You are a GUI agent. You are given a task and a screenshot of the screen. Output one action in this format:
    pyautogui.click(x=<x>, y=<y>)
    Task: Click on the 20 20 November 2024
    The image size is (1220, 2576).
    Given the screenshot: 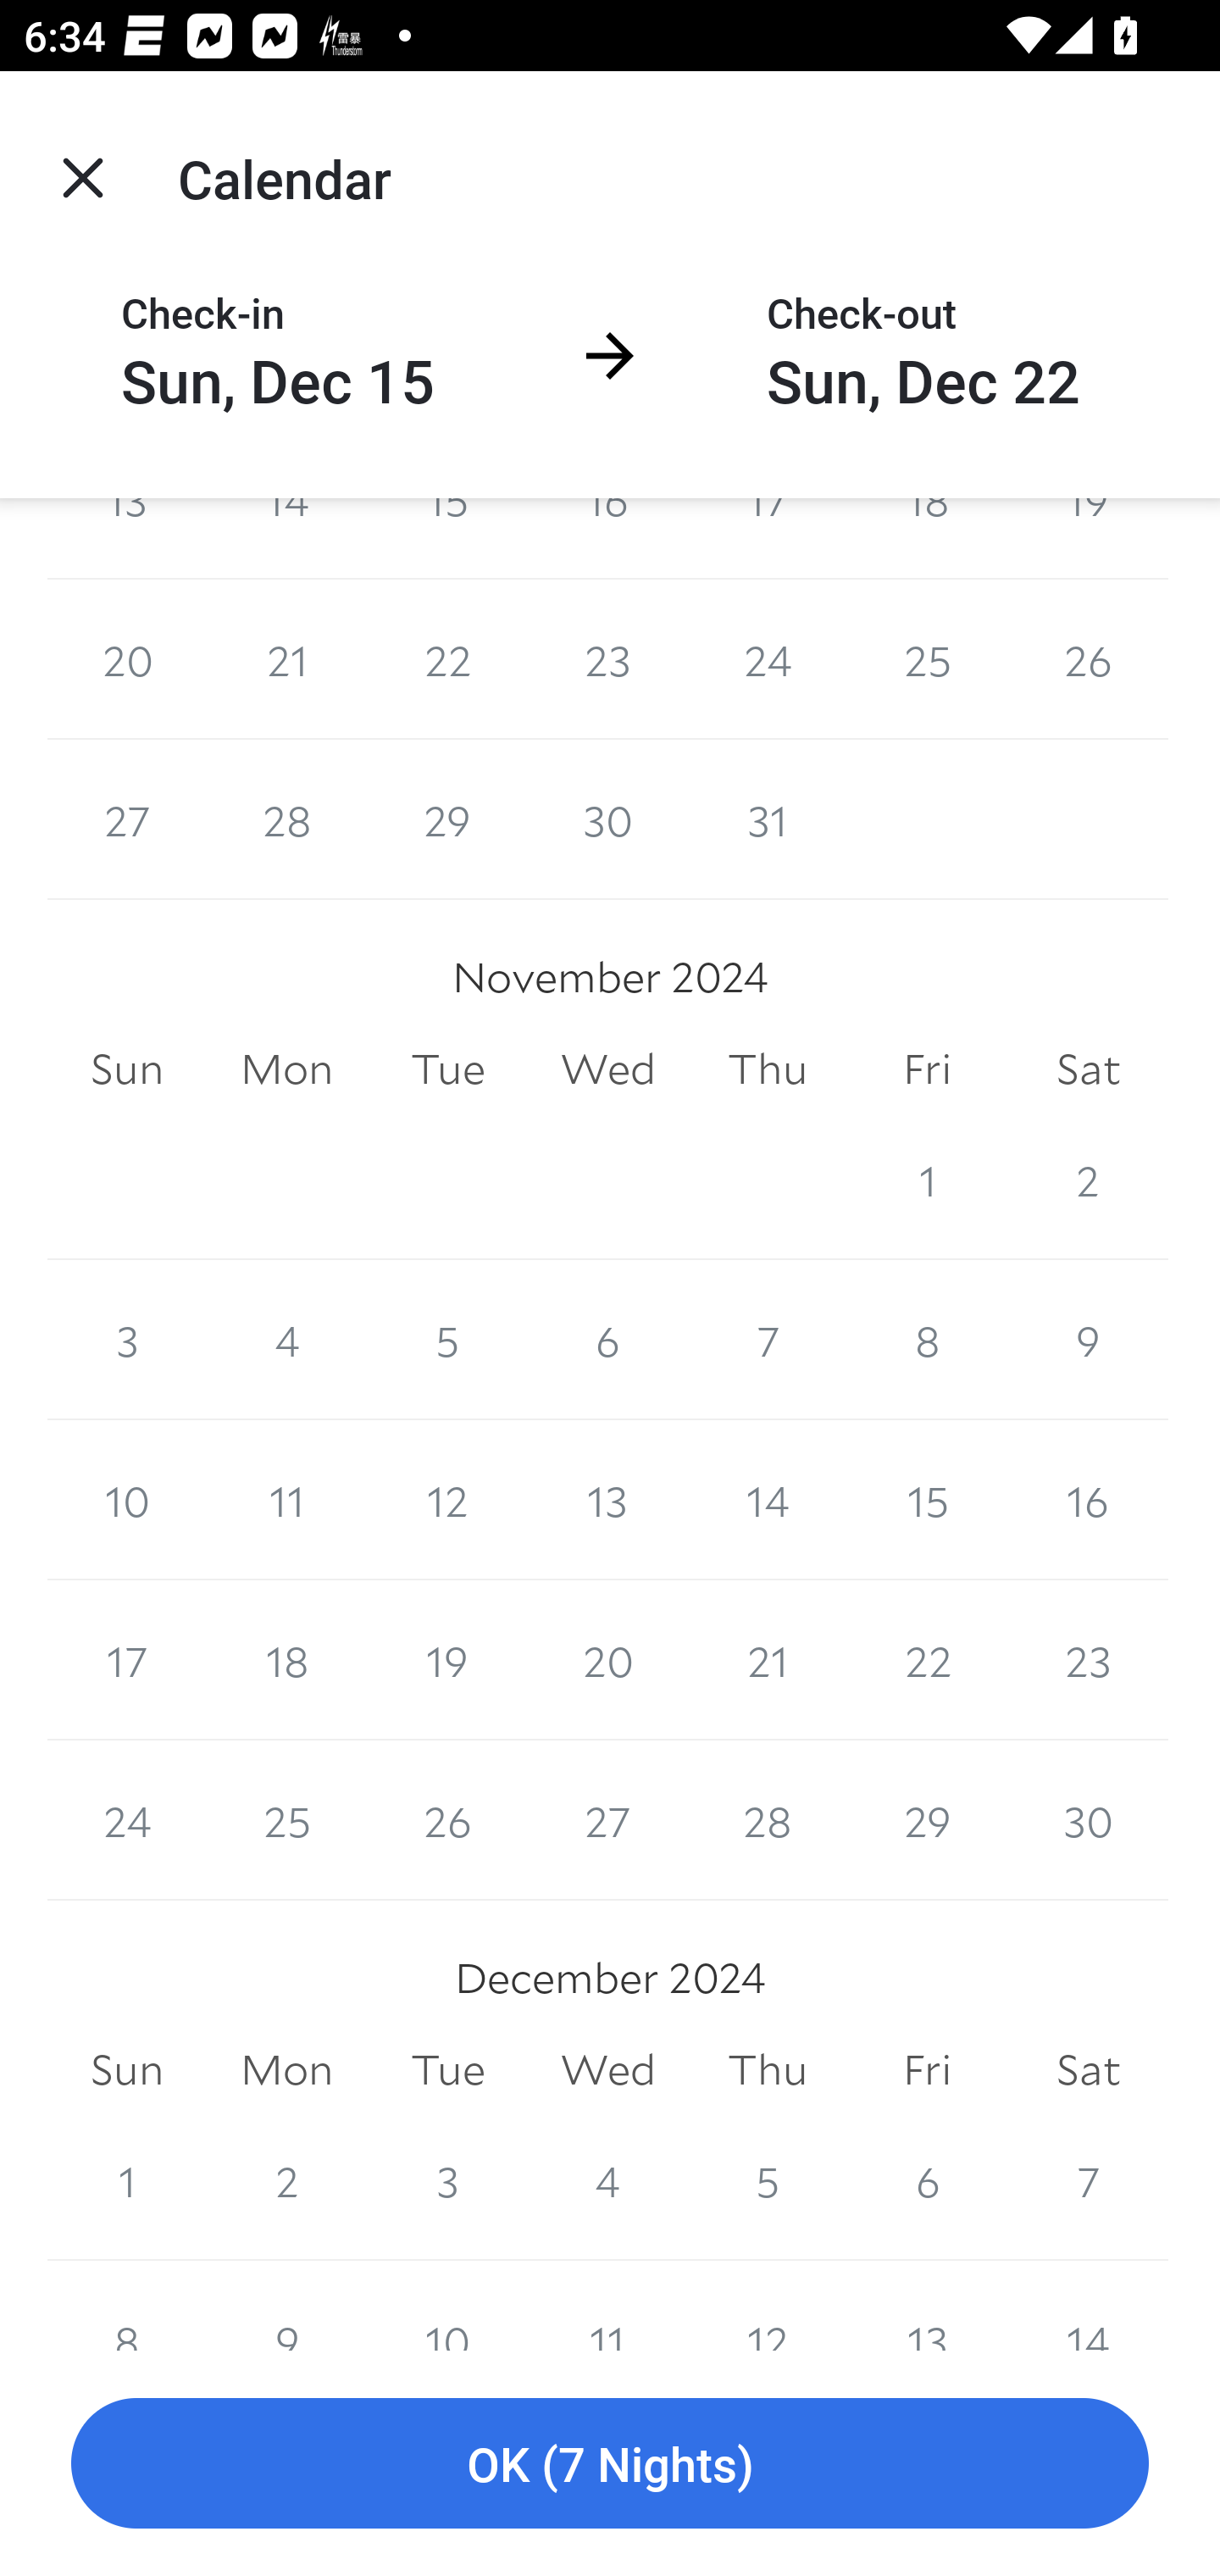 What is the action you would take?
    pyautogui.click(x=608, y=1660)
    